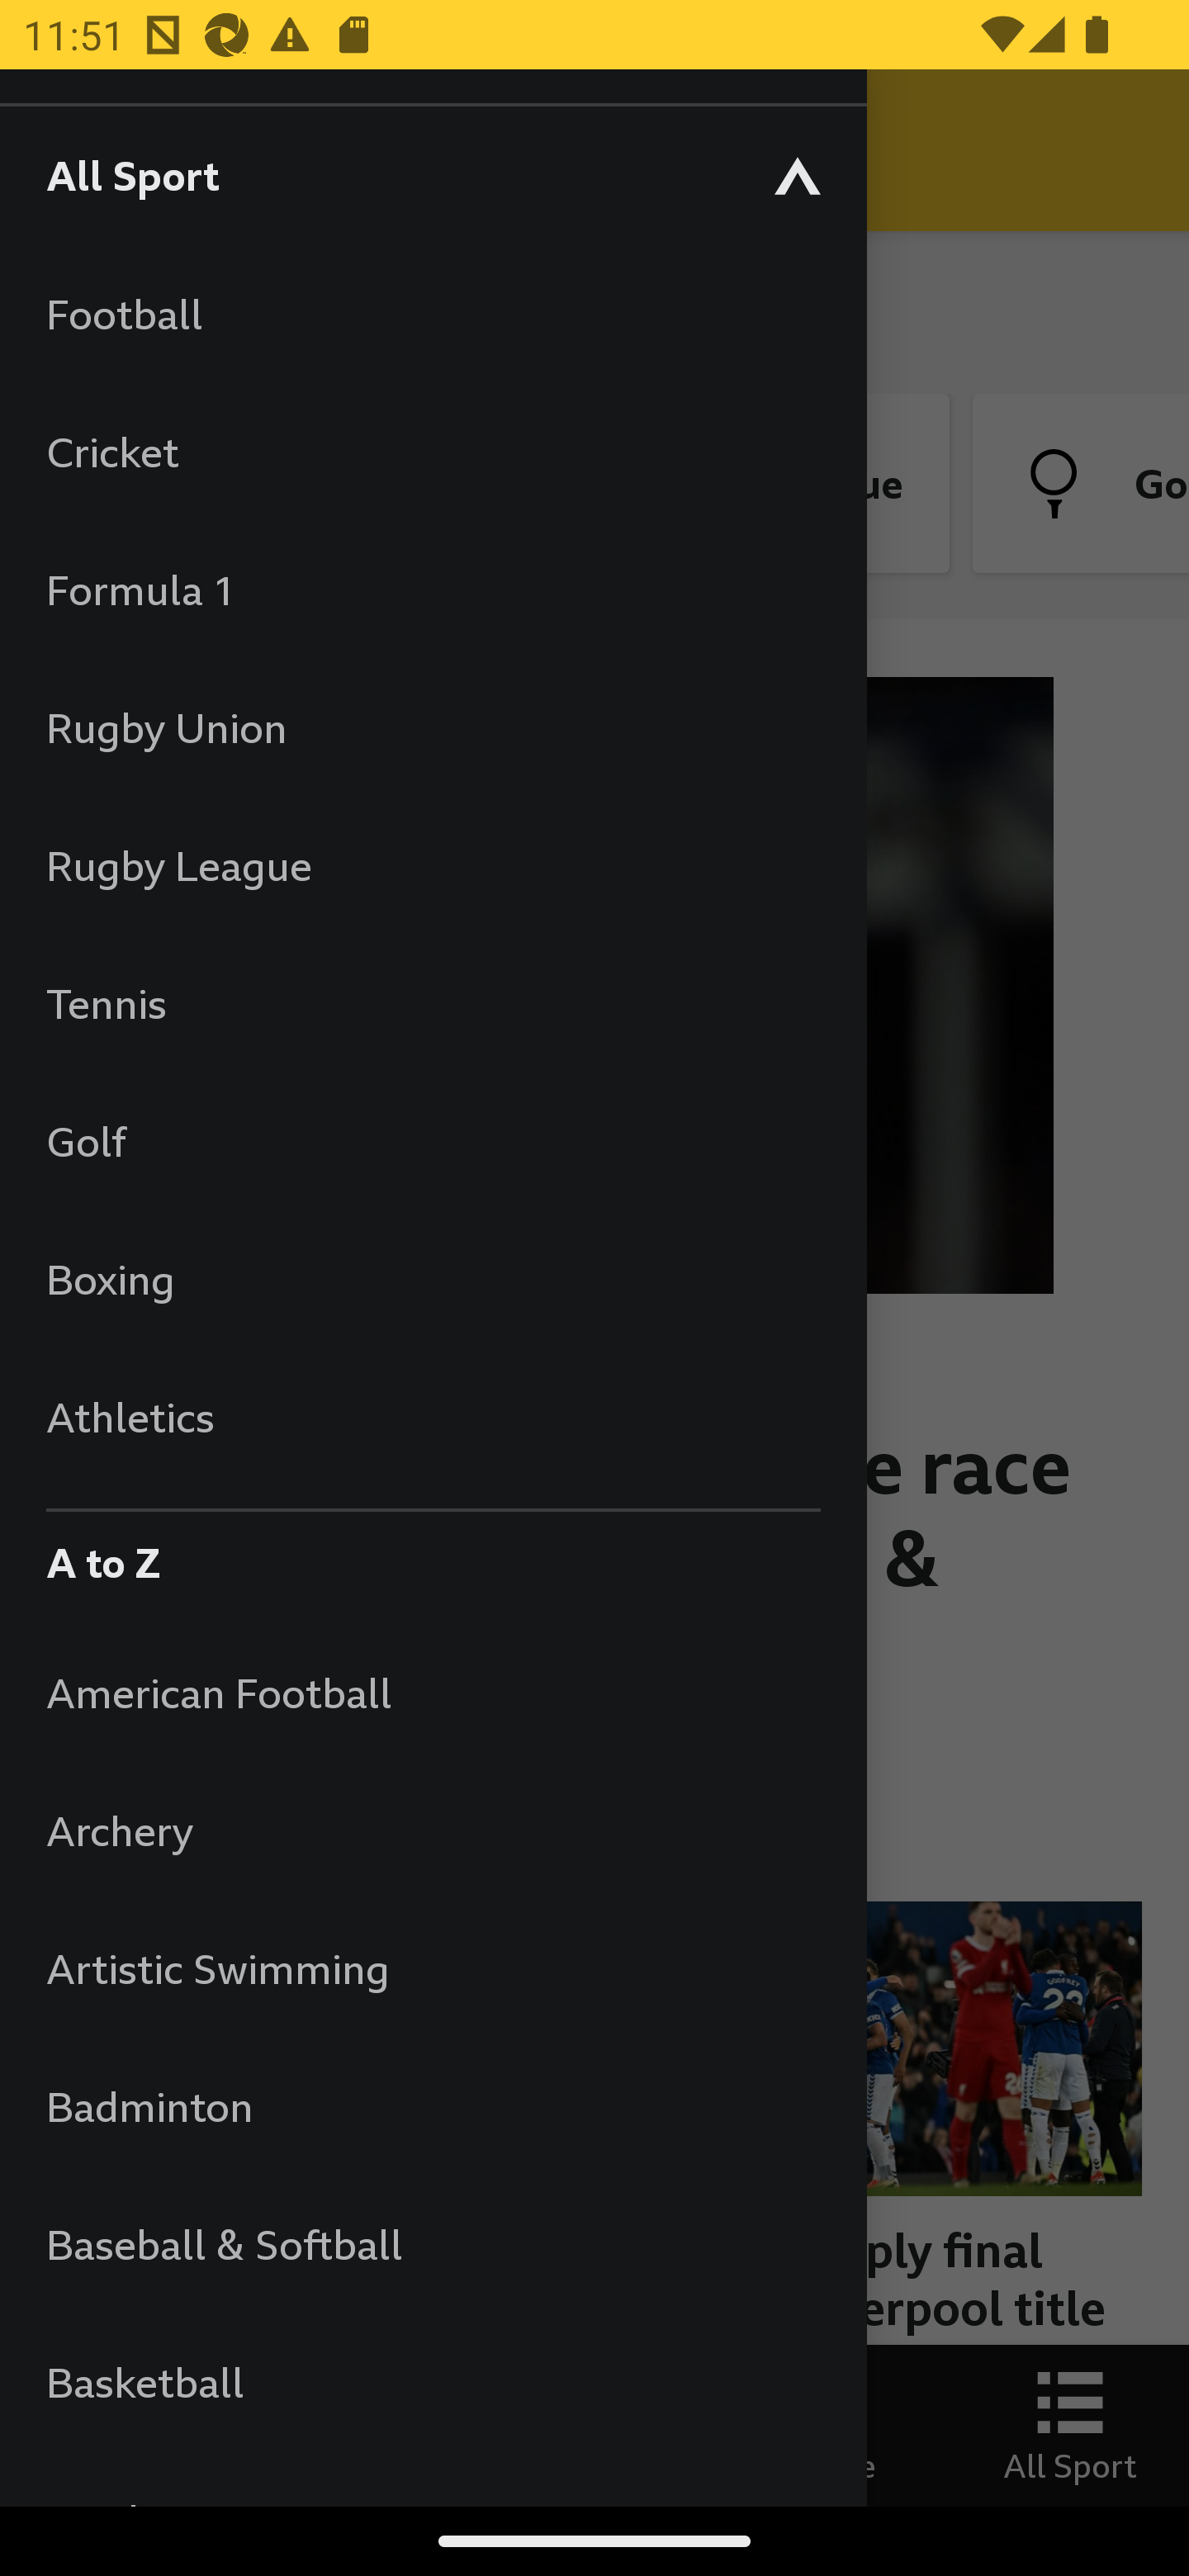 The height and width of the screenshot is (2576, 1189). I want to click on Basketball, so click(433, 2383).